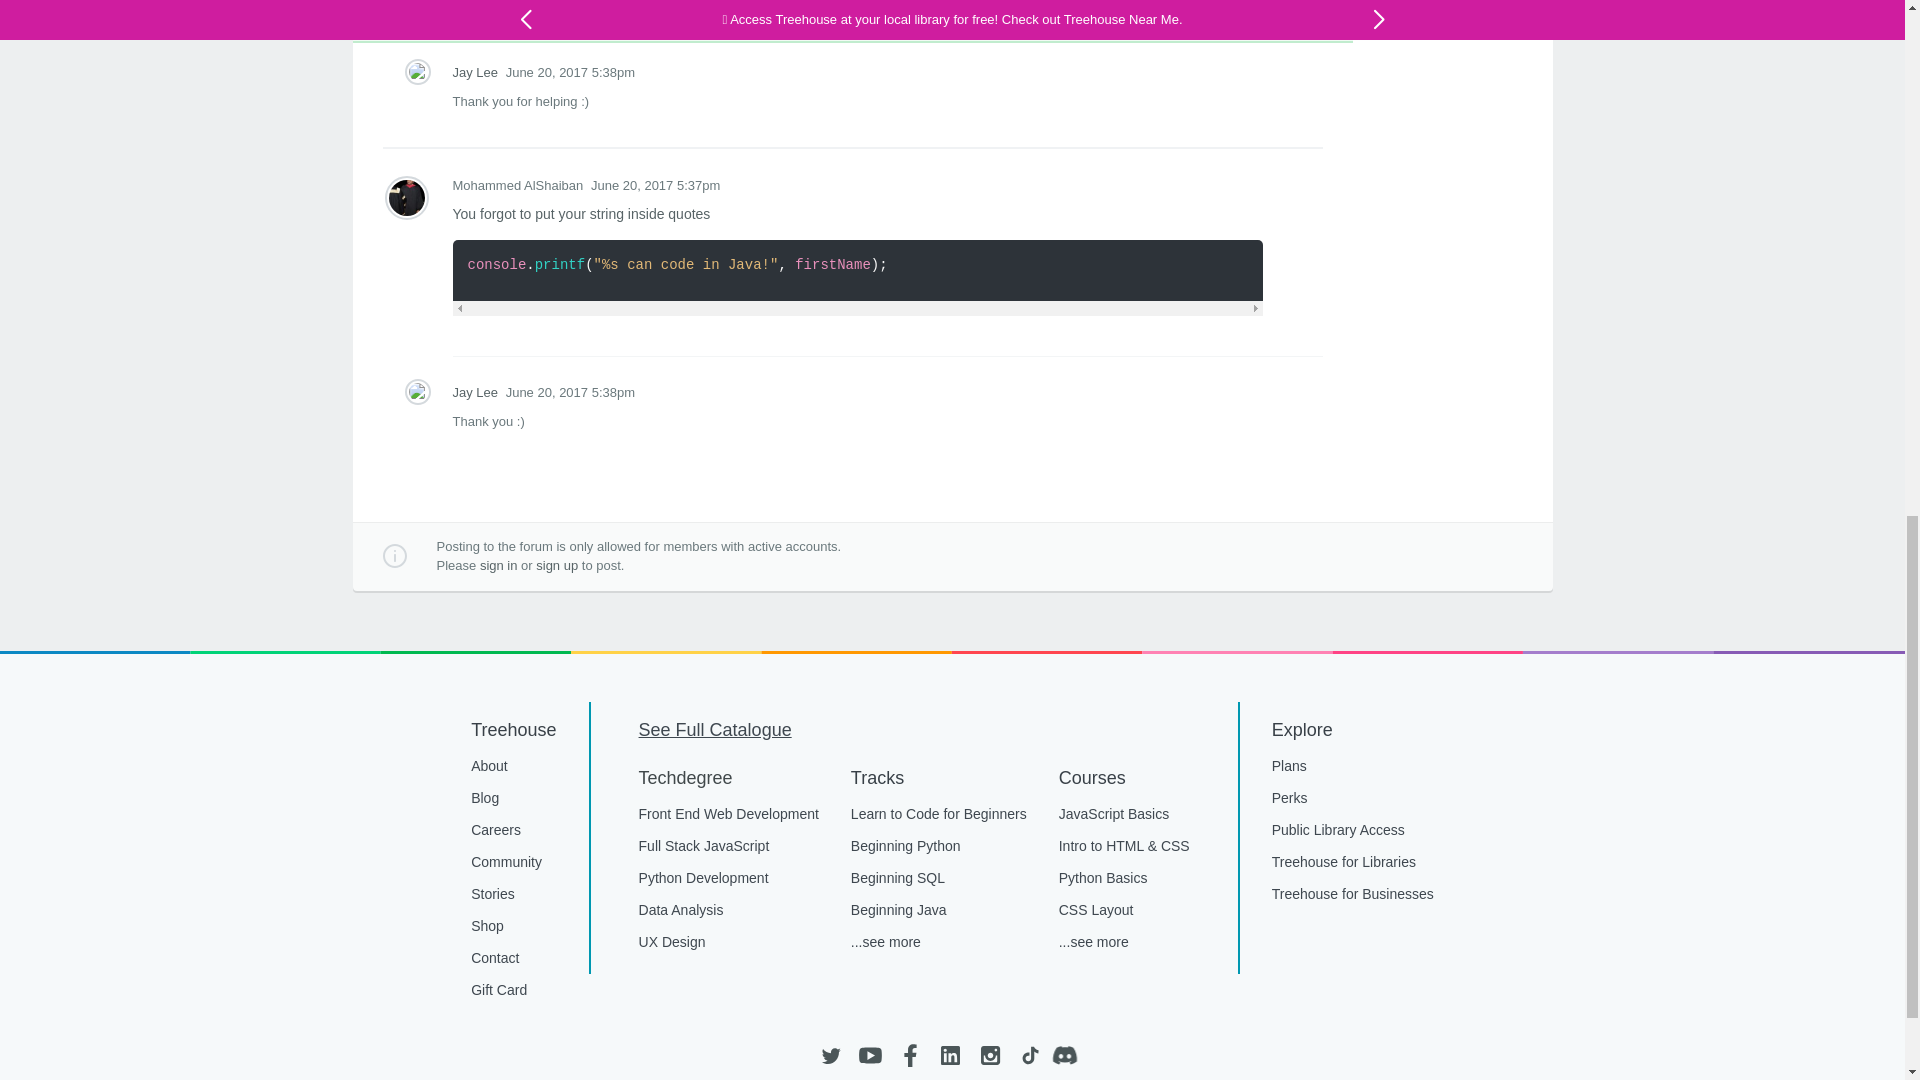  Describe the element at coordinates (829, 1055) in the screenshot. I see `Twitter` at that location.